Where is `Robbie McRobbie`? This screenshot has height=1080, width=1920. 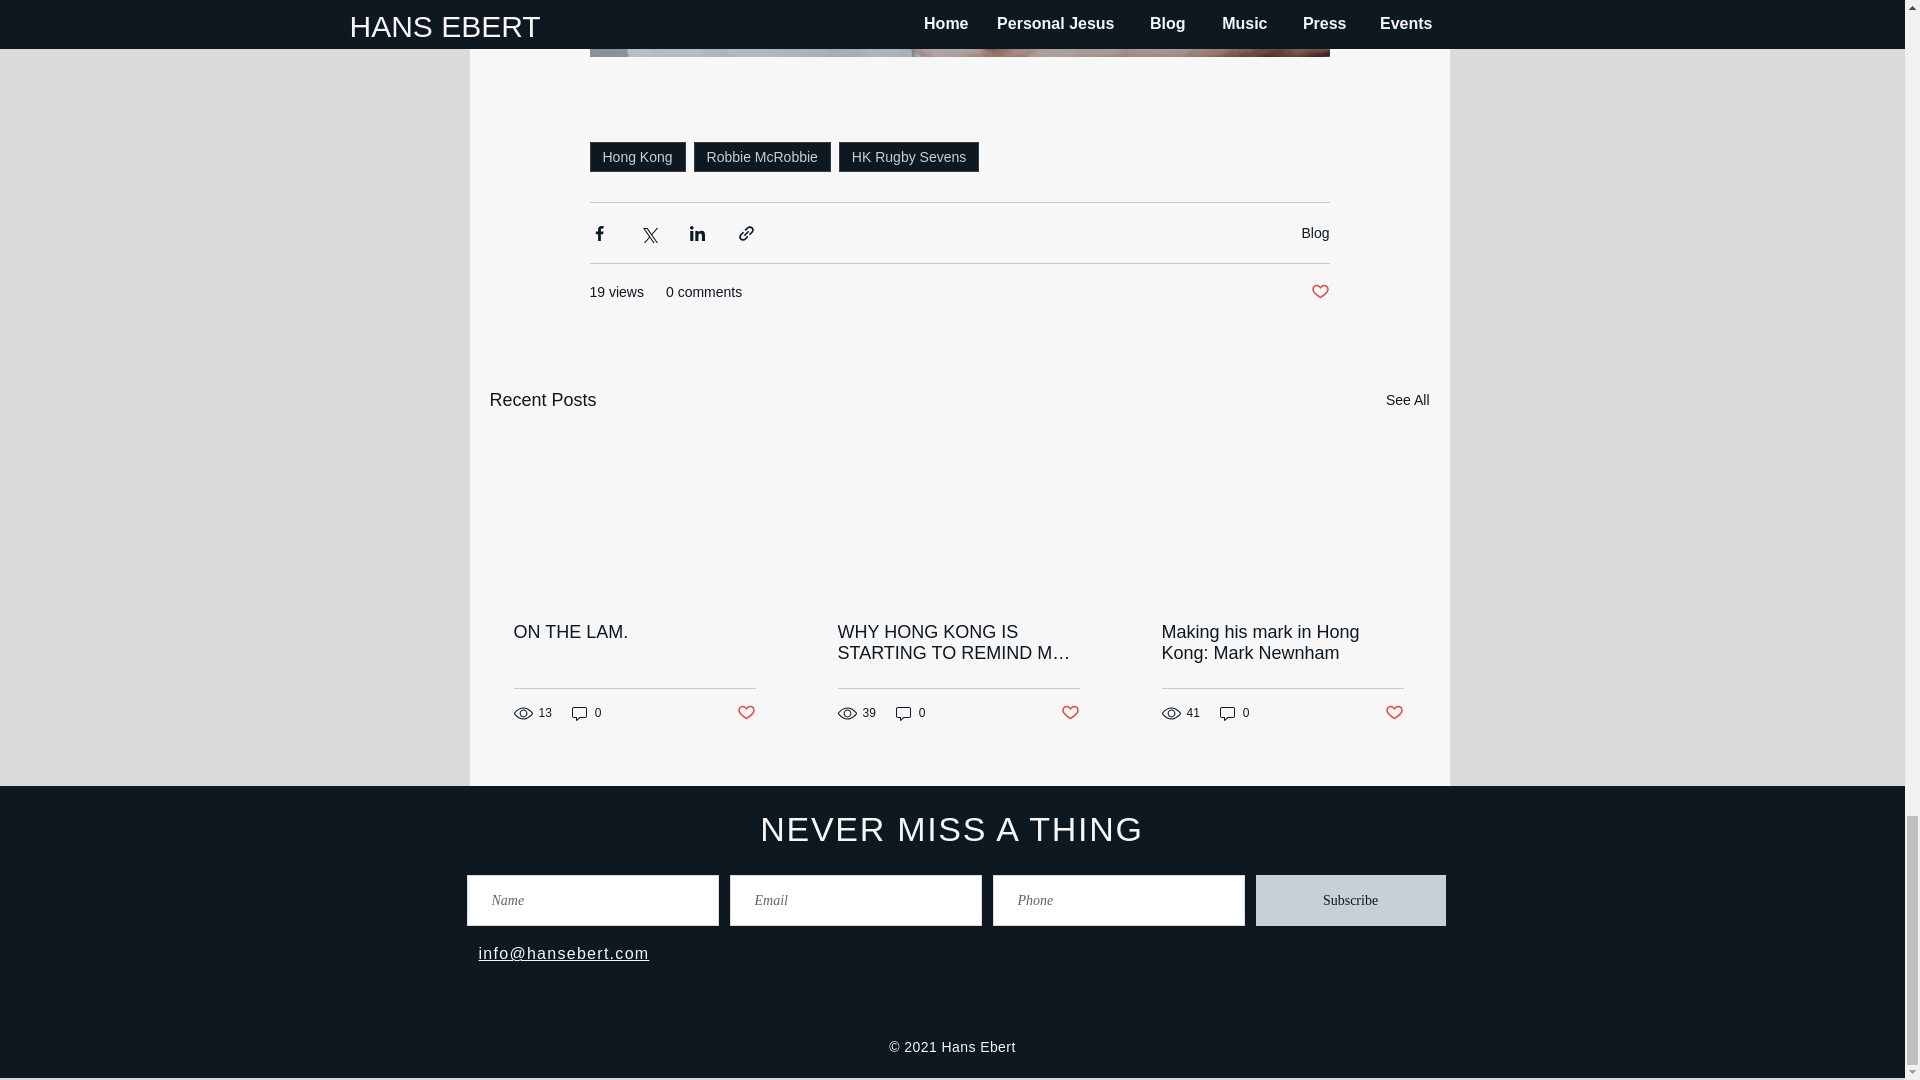 Robbie McRobbie is located at coordinates (762, 156).